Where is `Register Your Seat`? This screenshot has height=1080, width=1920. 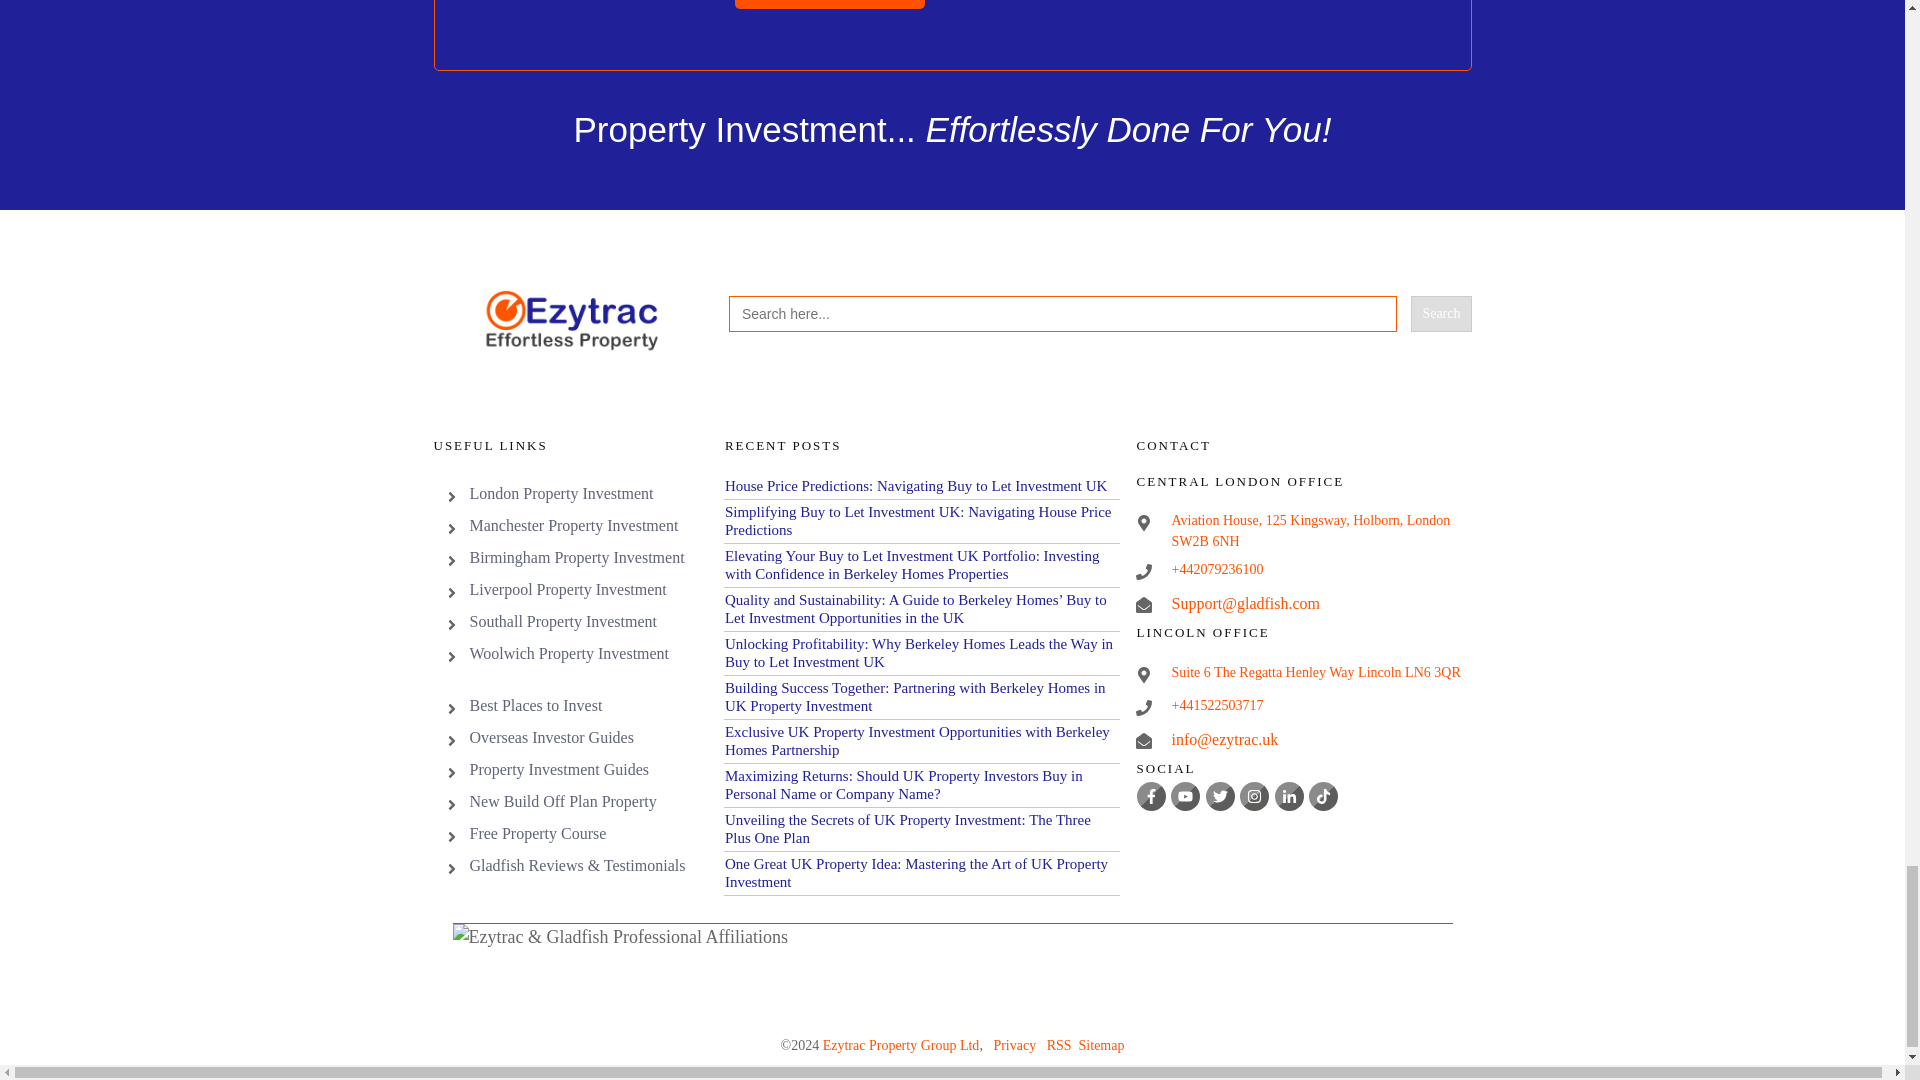
Register Your Seat is located at coordinates (830, 4).